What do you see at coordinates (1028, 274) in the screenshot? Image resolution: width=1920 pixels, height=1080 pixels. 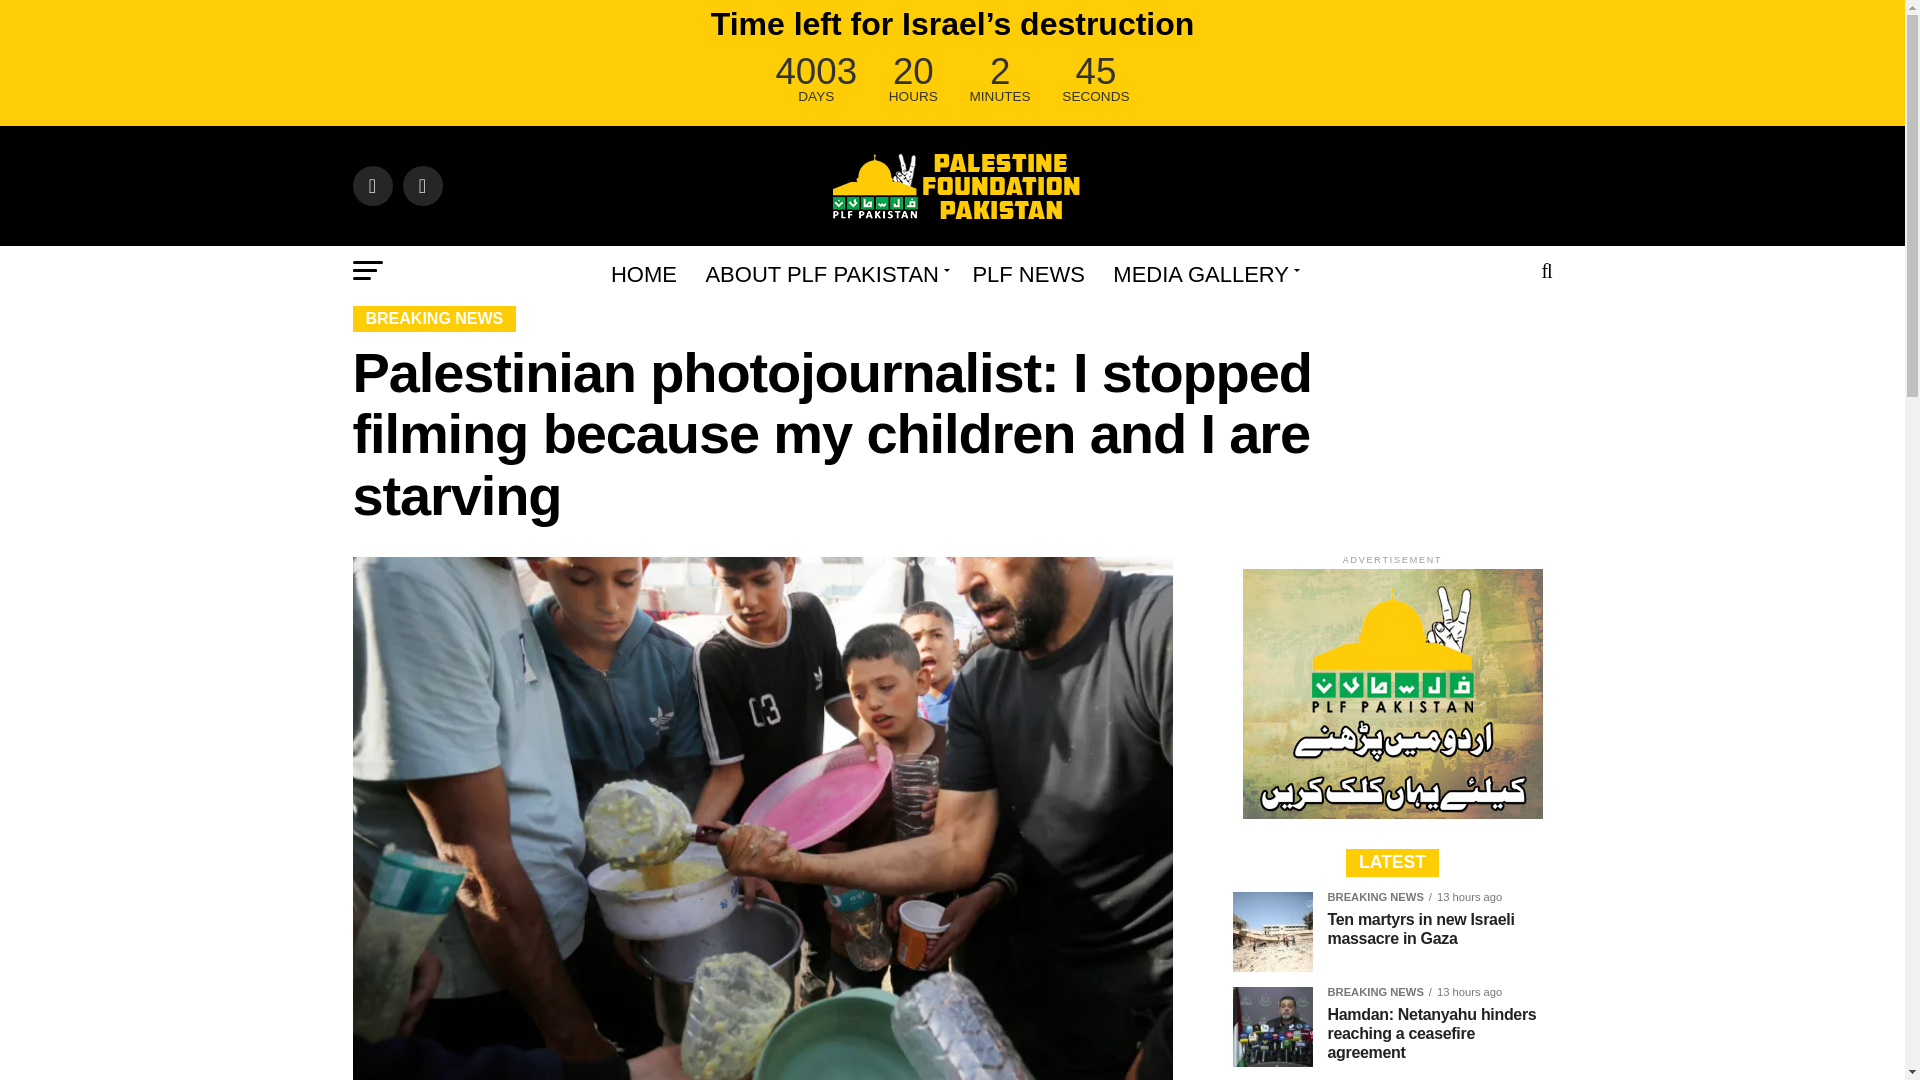 I see `PLF NEWS` at bounding box center [1028, 274].